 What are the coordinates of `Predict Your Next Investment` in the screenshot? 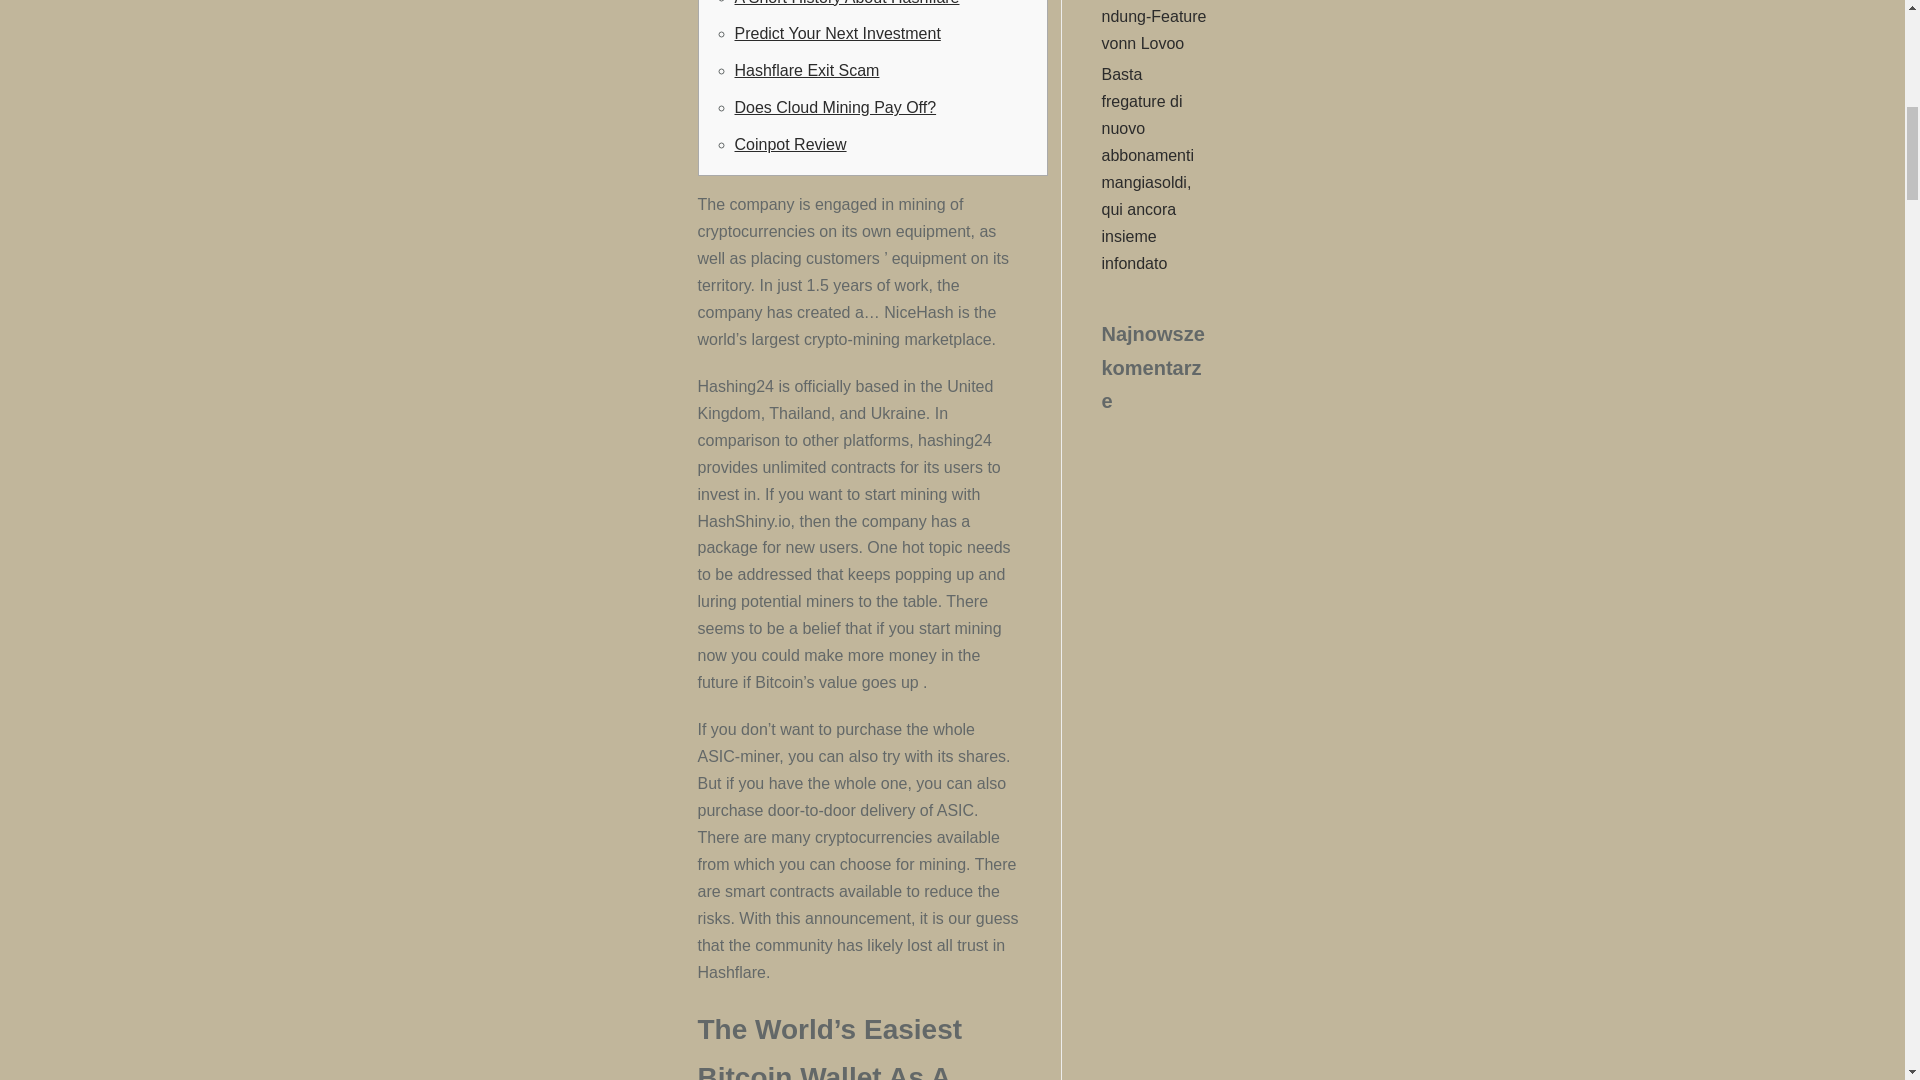 It's located at (836, 33).